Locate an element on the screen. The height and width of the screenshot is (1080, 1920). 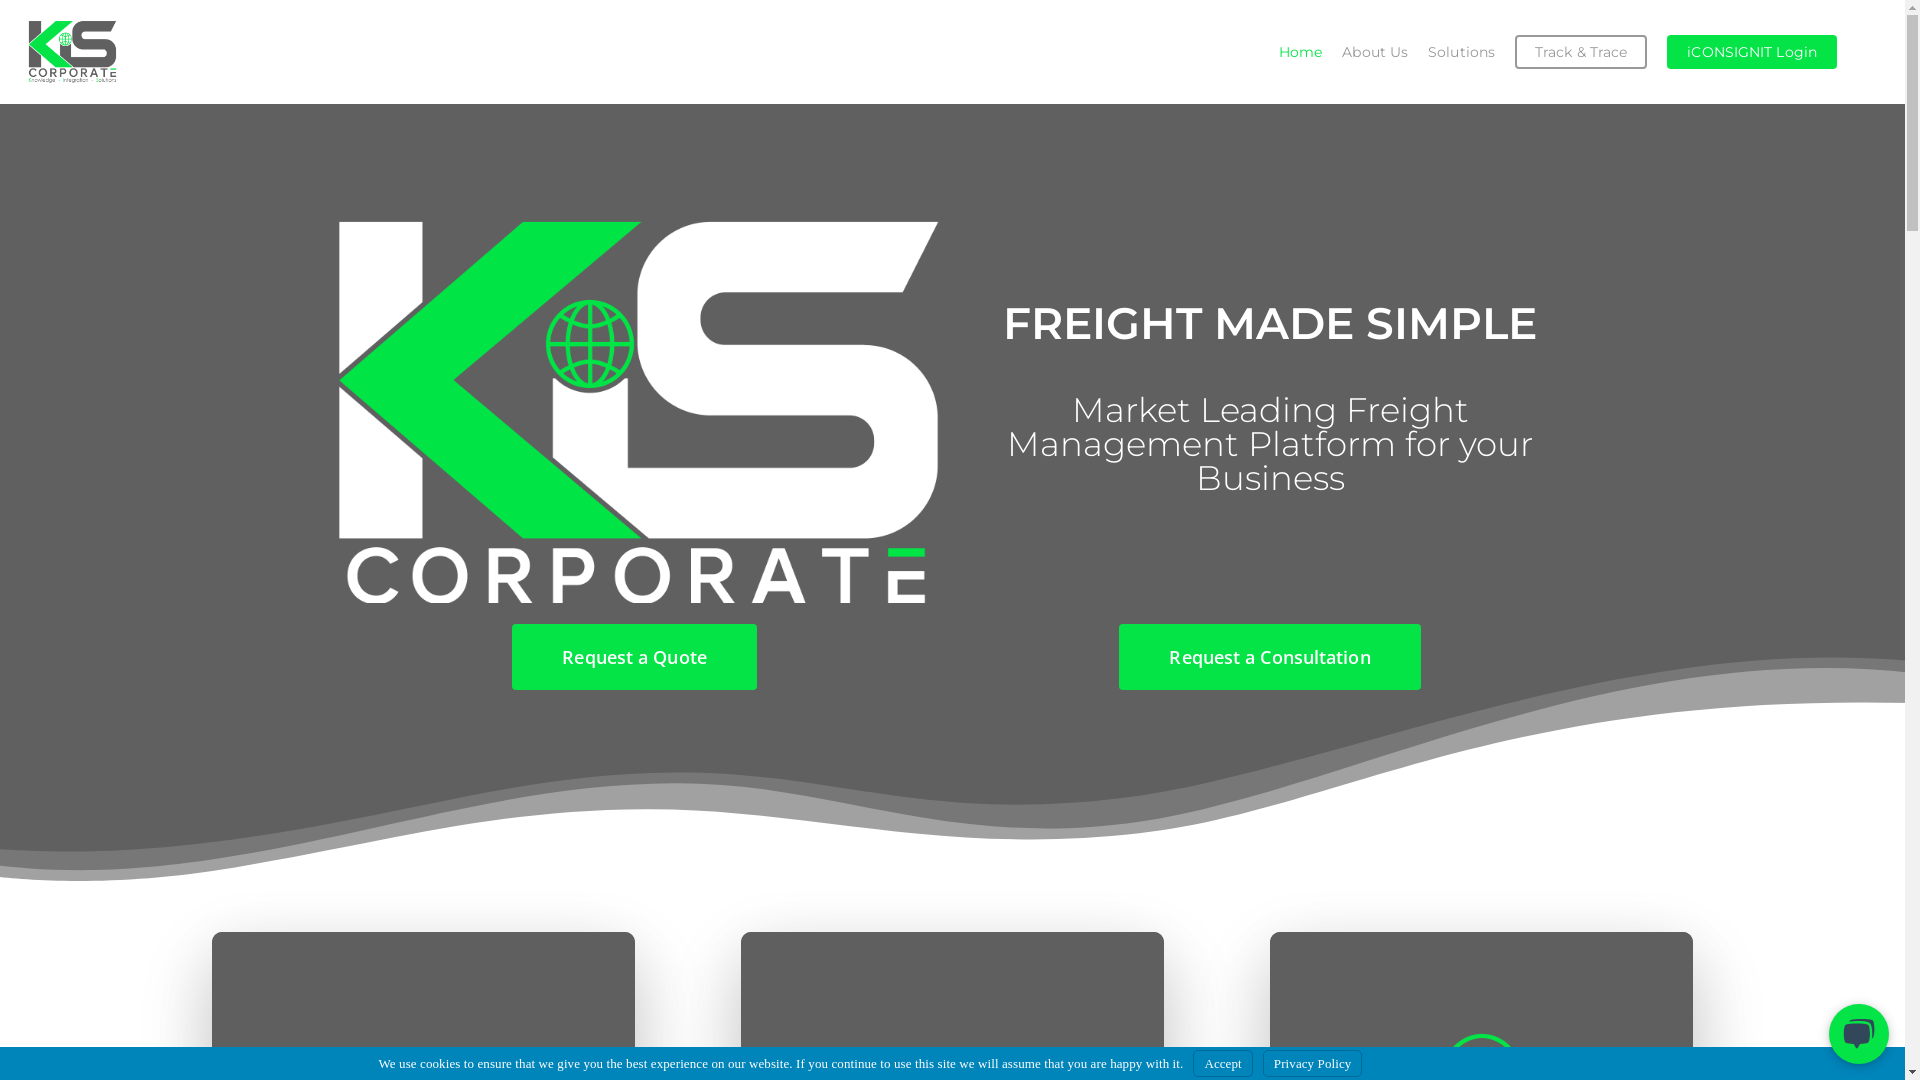
Privacy Policy is located at coordinates (1313, 1064).